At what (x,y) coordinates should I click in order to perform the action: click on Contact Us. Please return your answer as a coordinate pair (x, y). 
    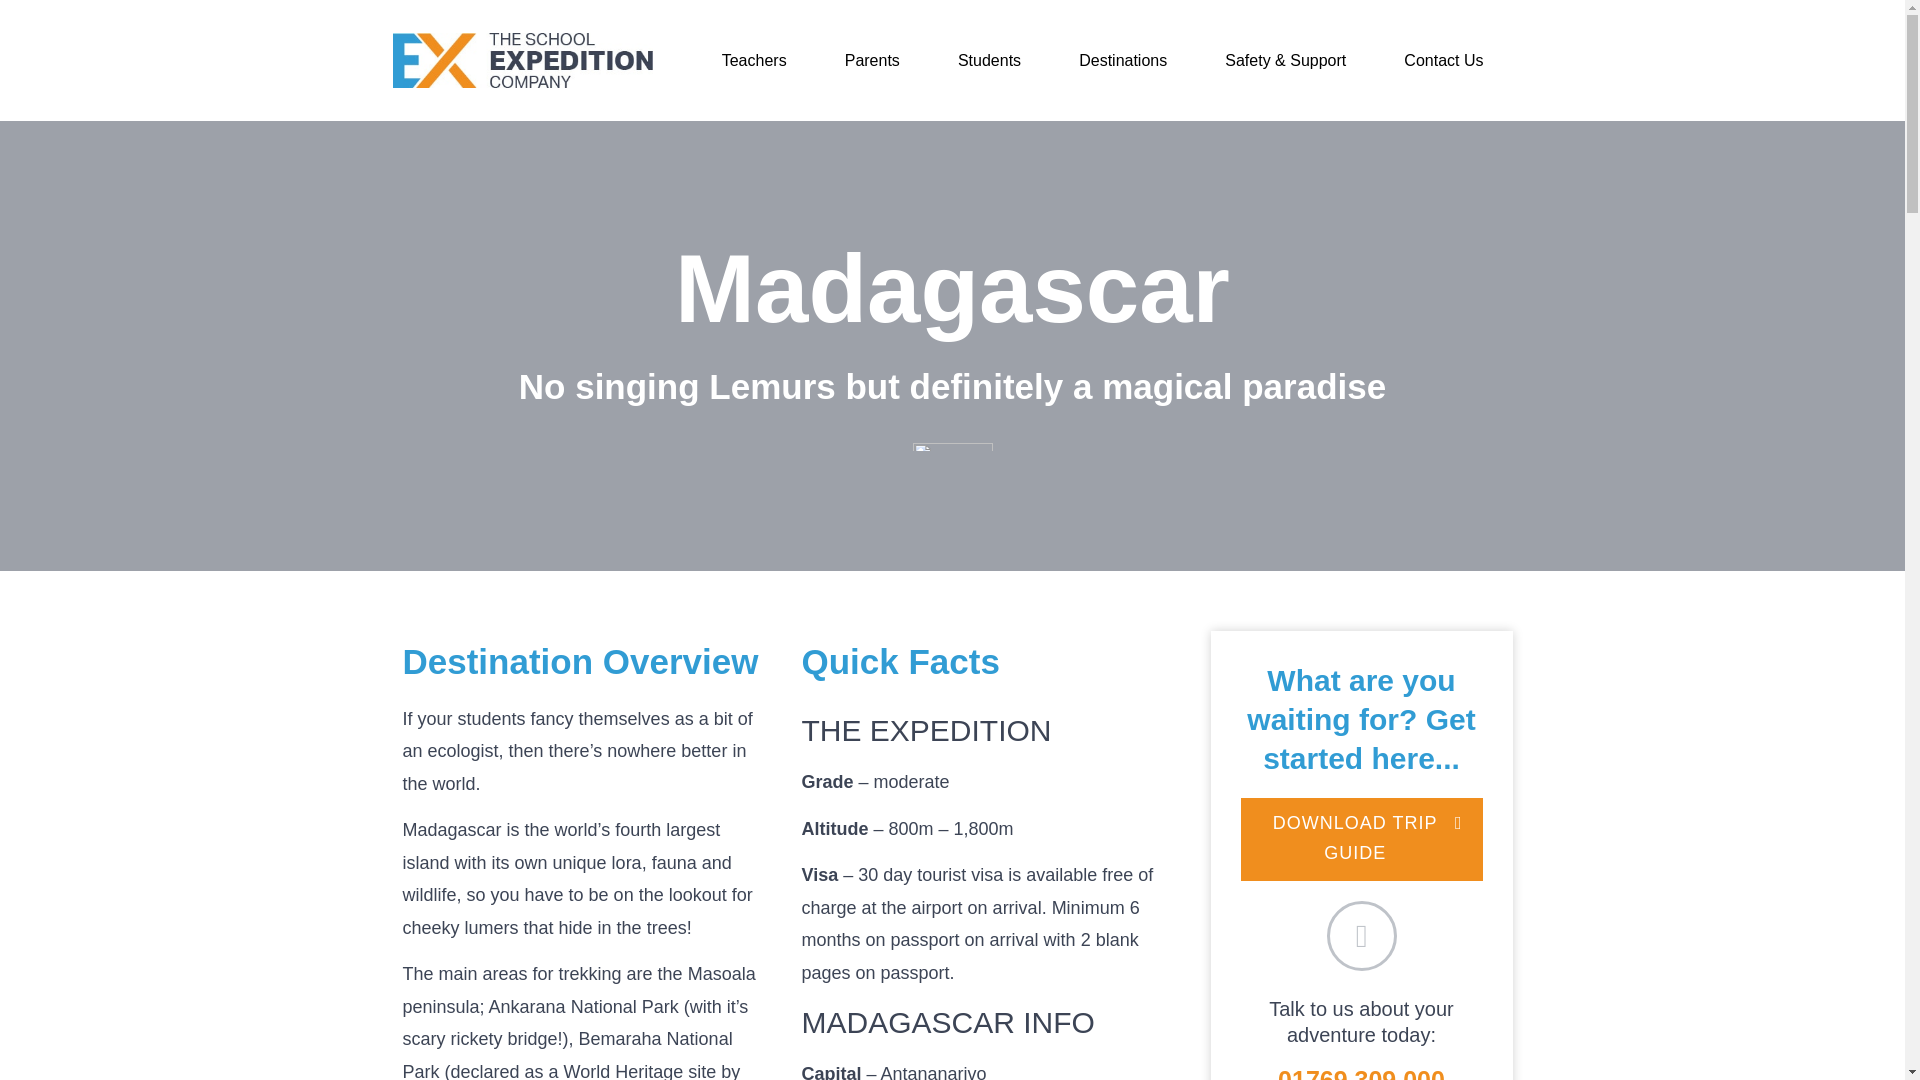
    Looking at the image, I should click on (1443, 60).